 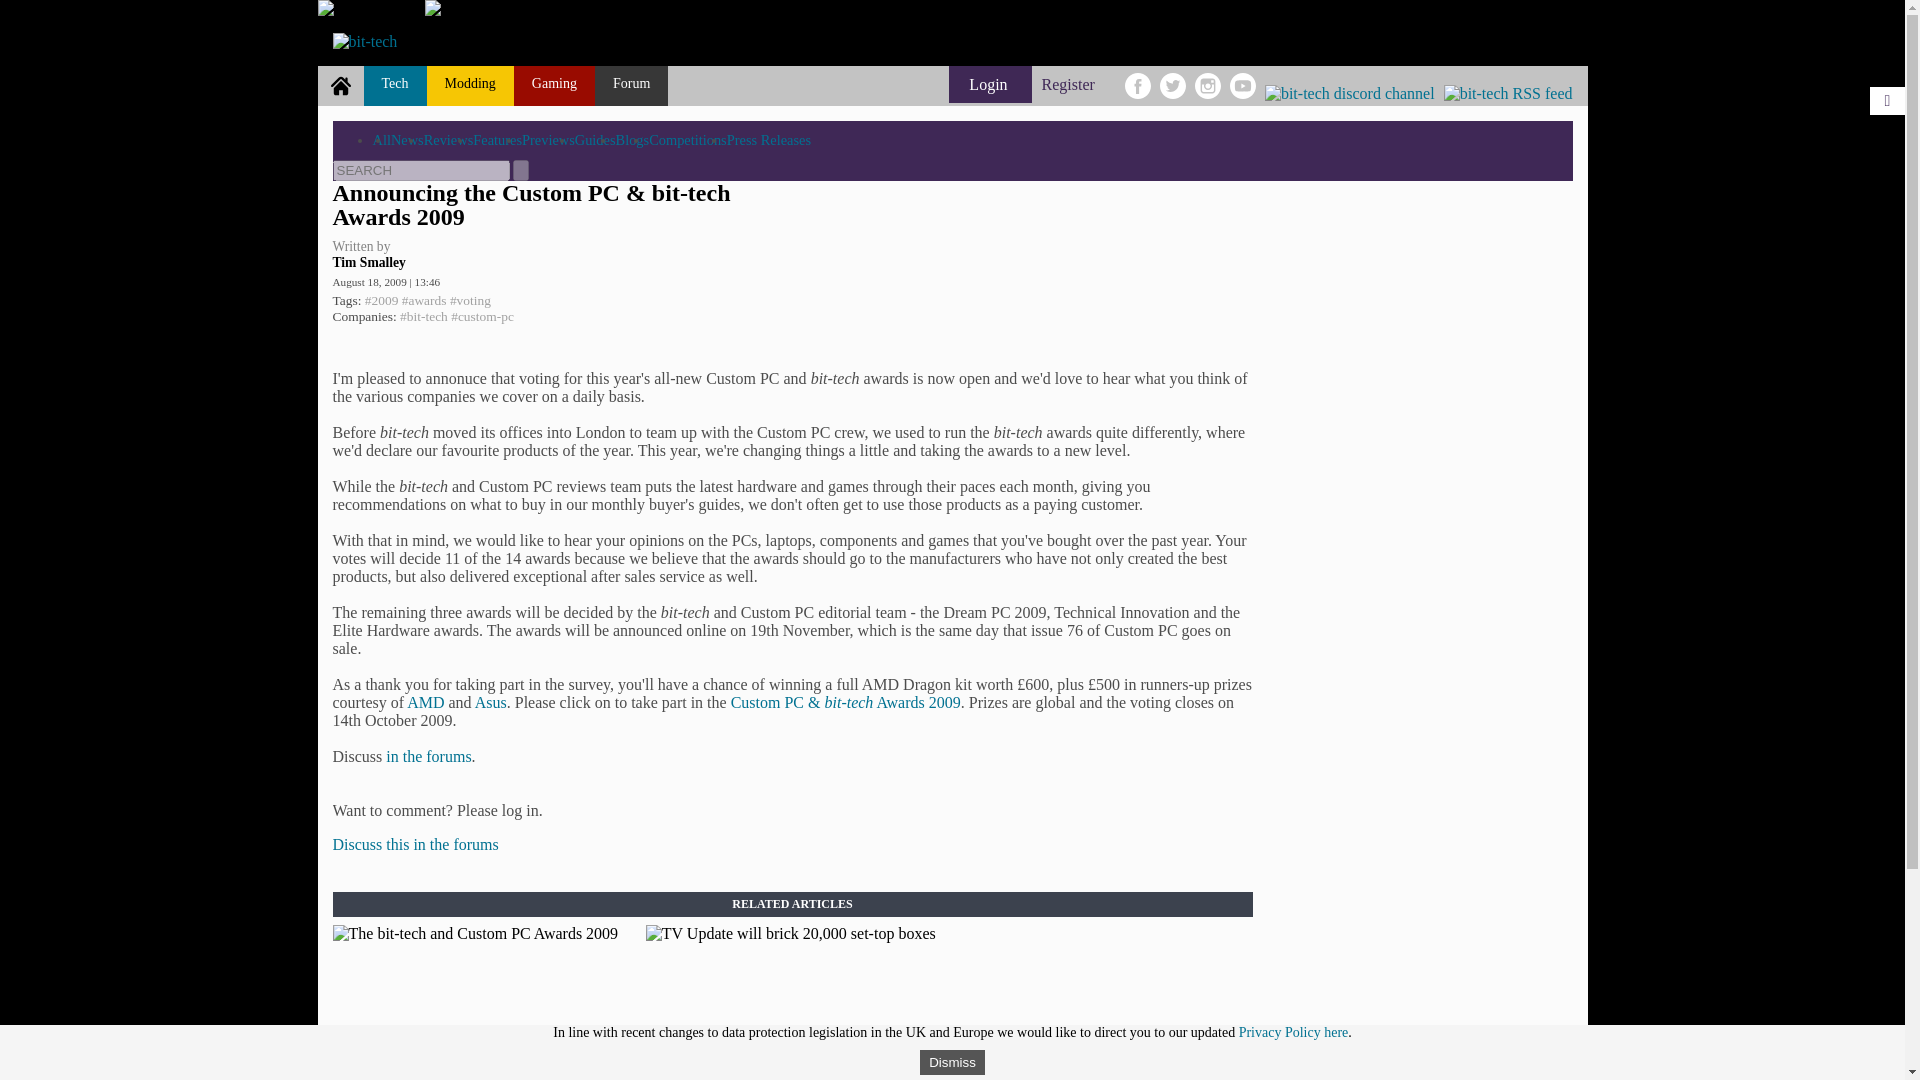 What do you see at coordinates (490, 702) in the screenshot?
I see `Asus` at bounding box center [490, 702].